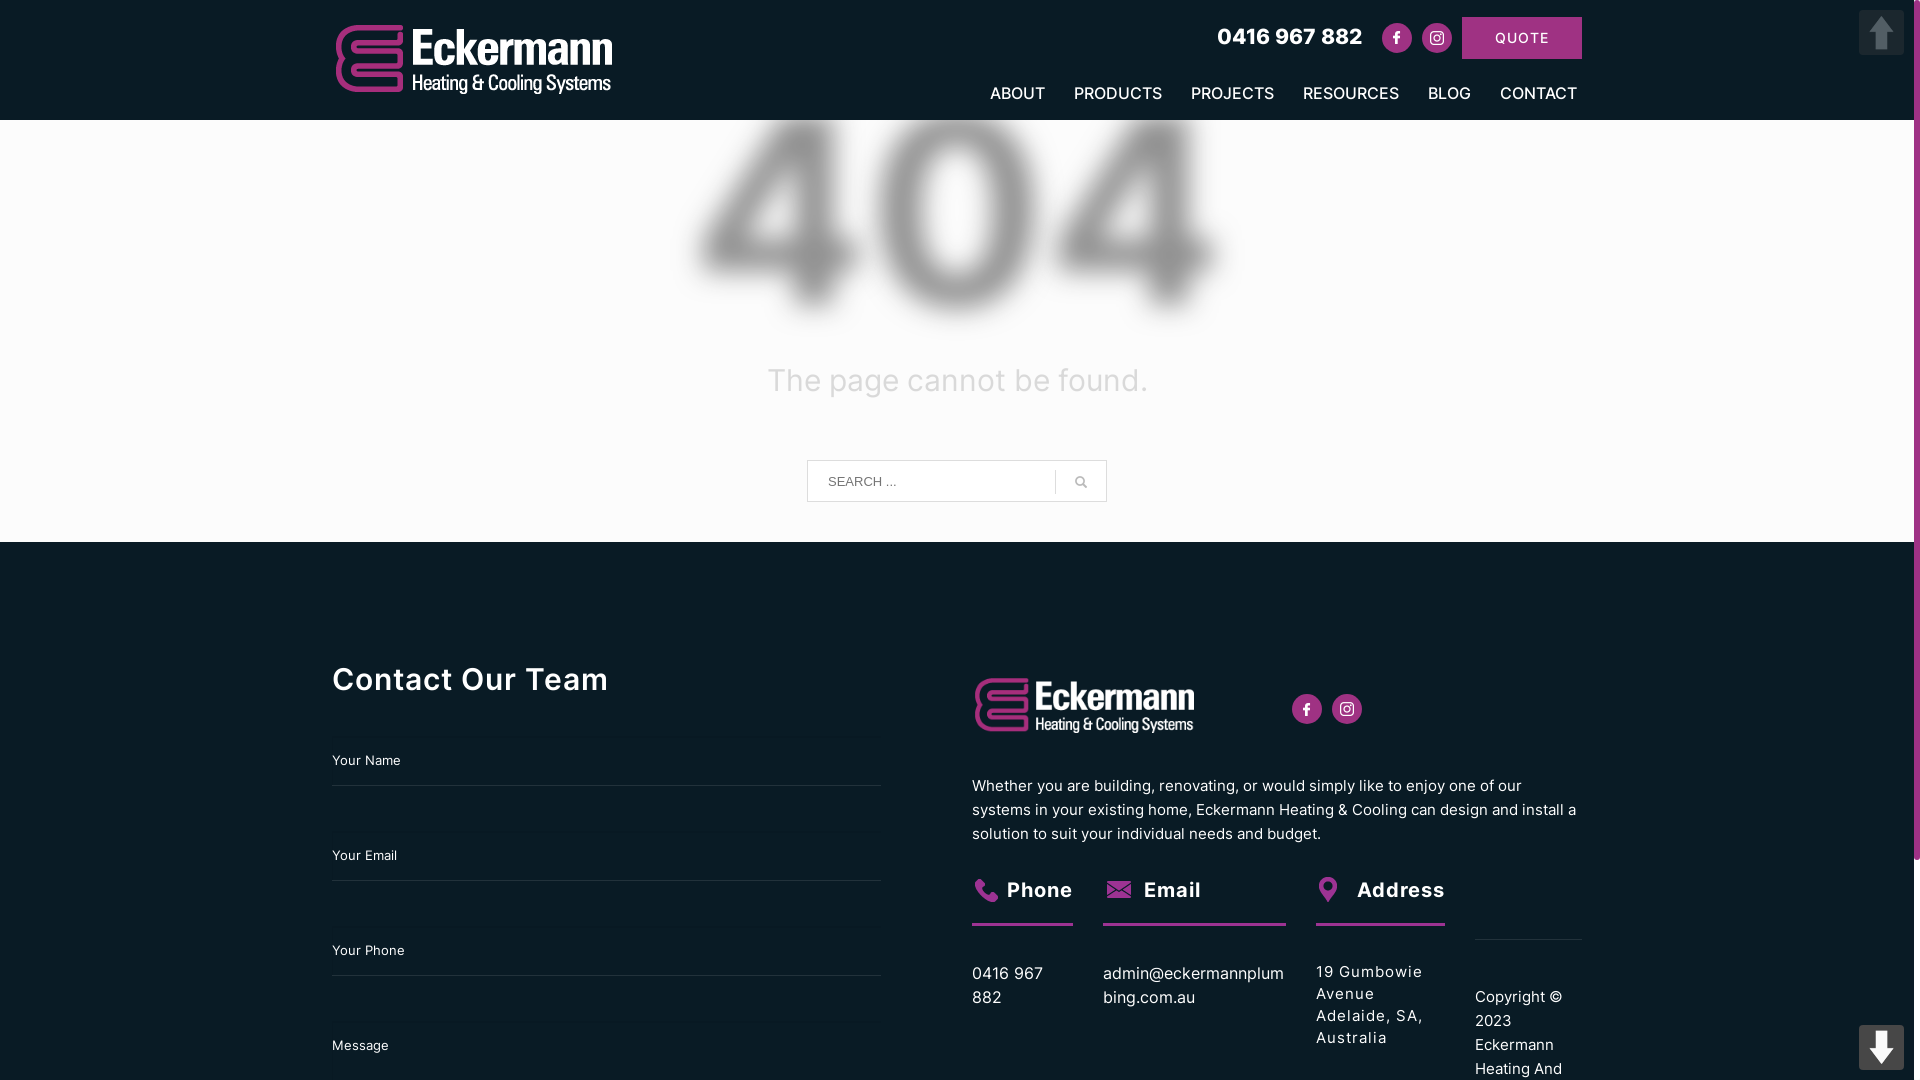  Describe the element at coordinates (1882, 32) in the screenshot. I see `UP` at that location.